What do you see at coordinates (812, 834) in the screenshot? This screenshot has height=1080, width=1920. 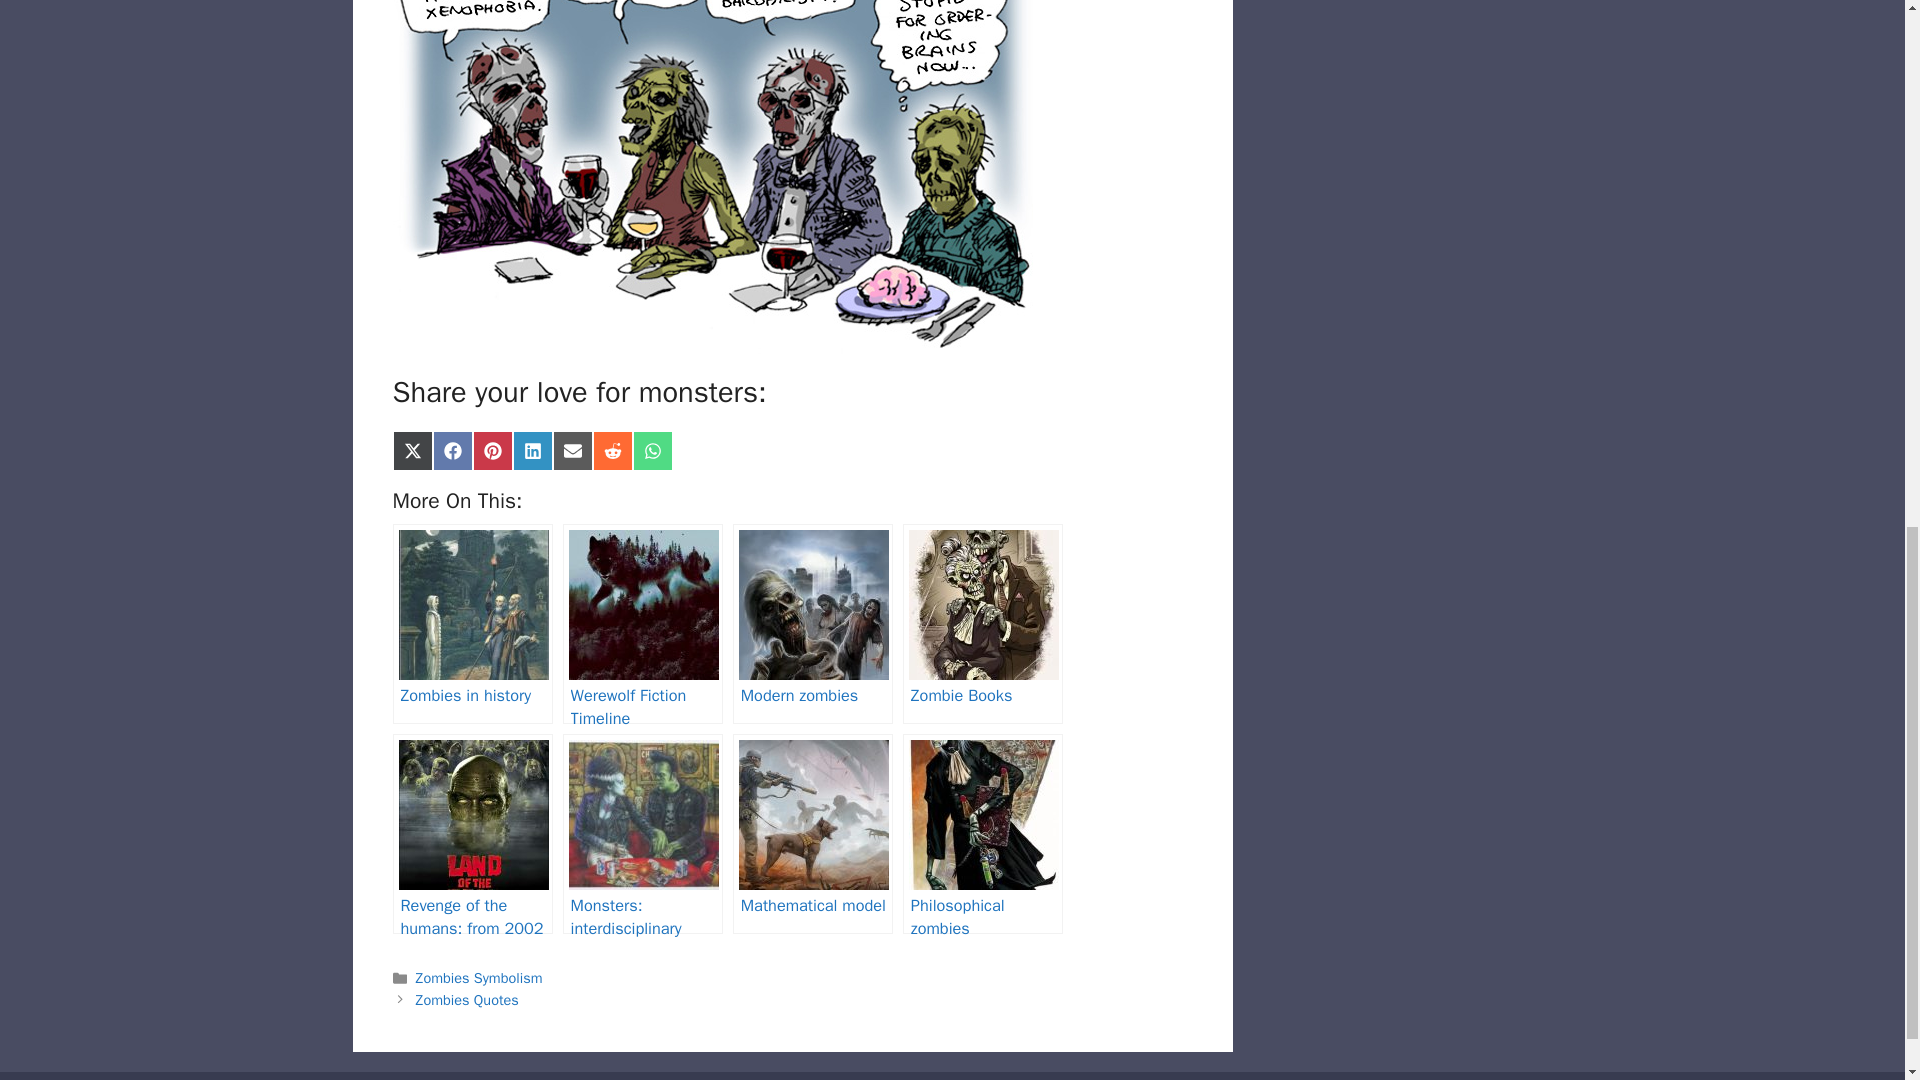 I see `Mathematical model` at bounding box center [812, 834].